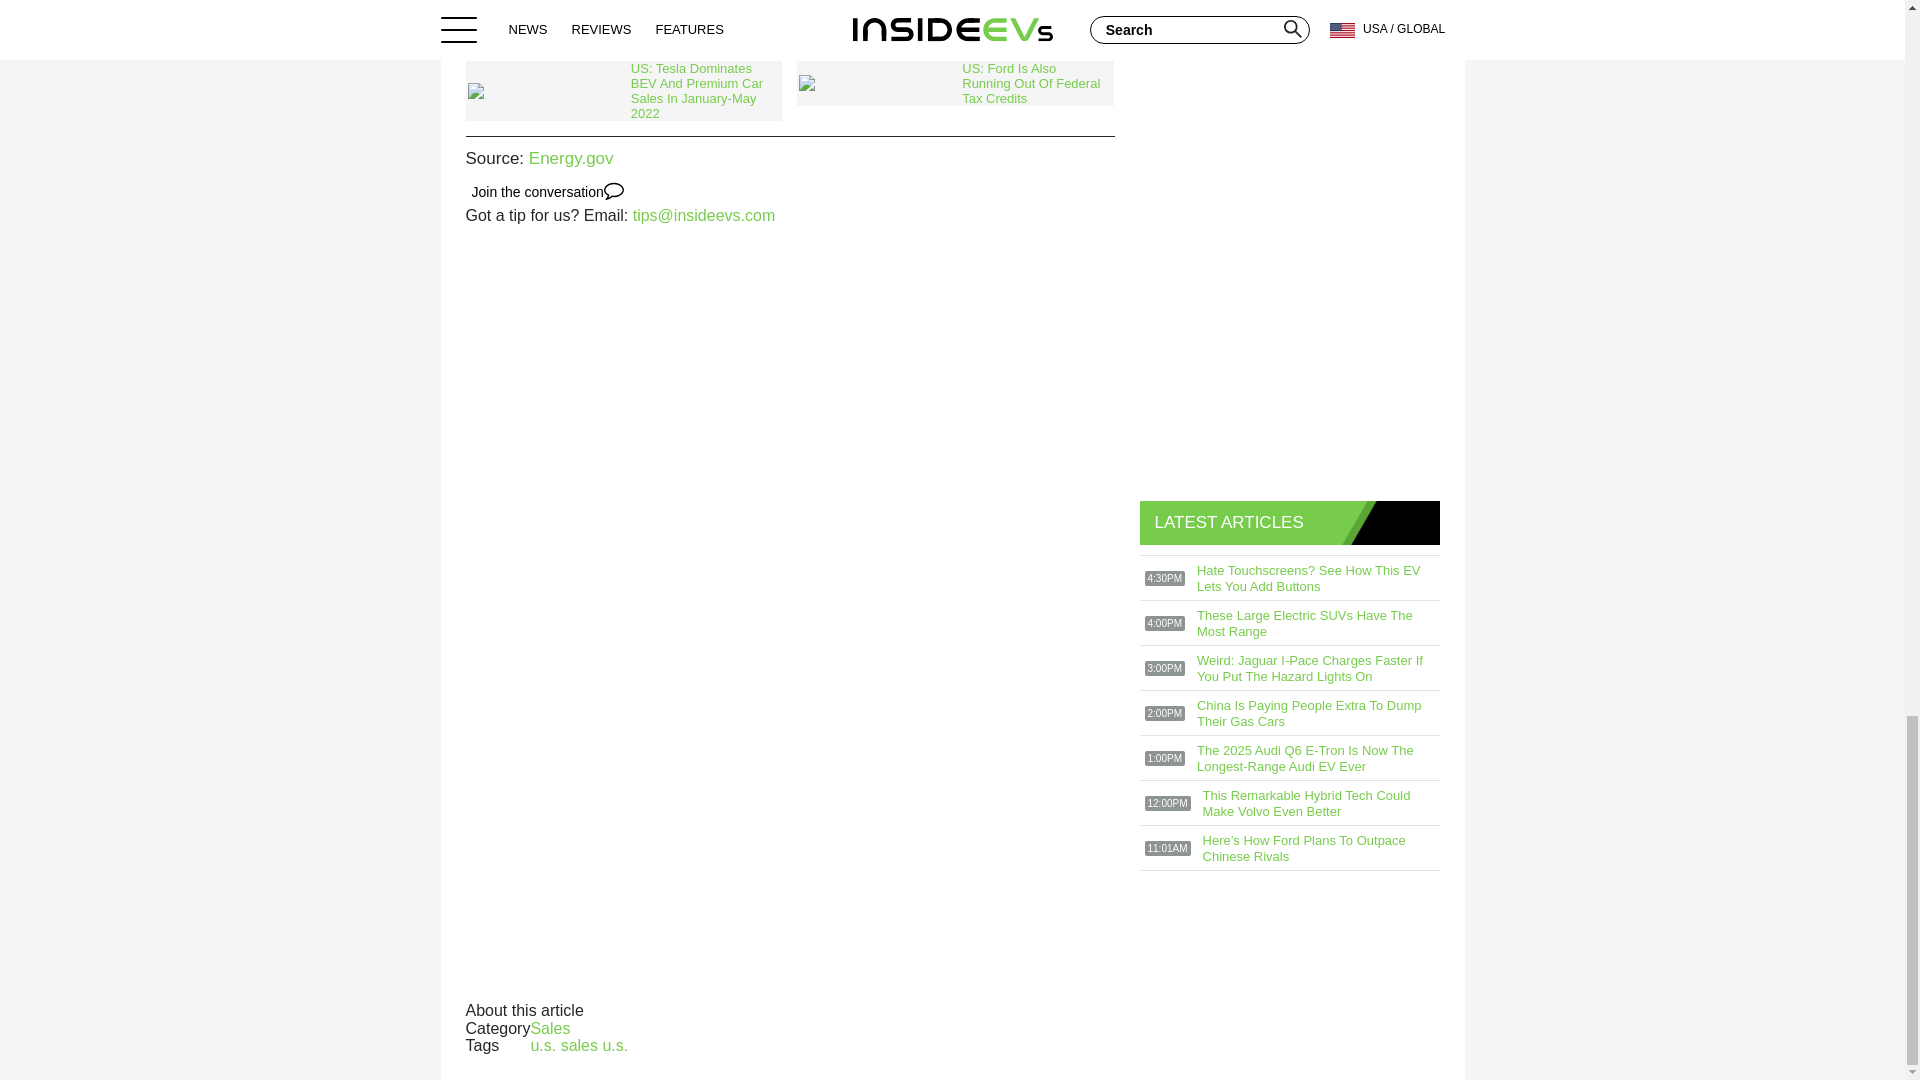 The image size is (1920, 1080). I want to click on US: Ford Is Also Running Out Of Federal Tax Credits, so click(954, 82).